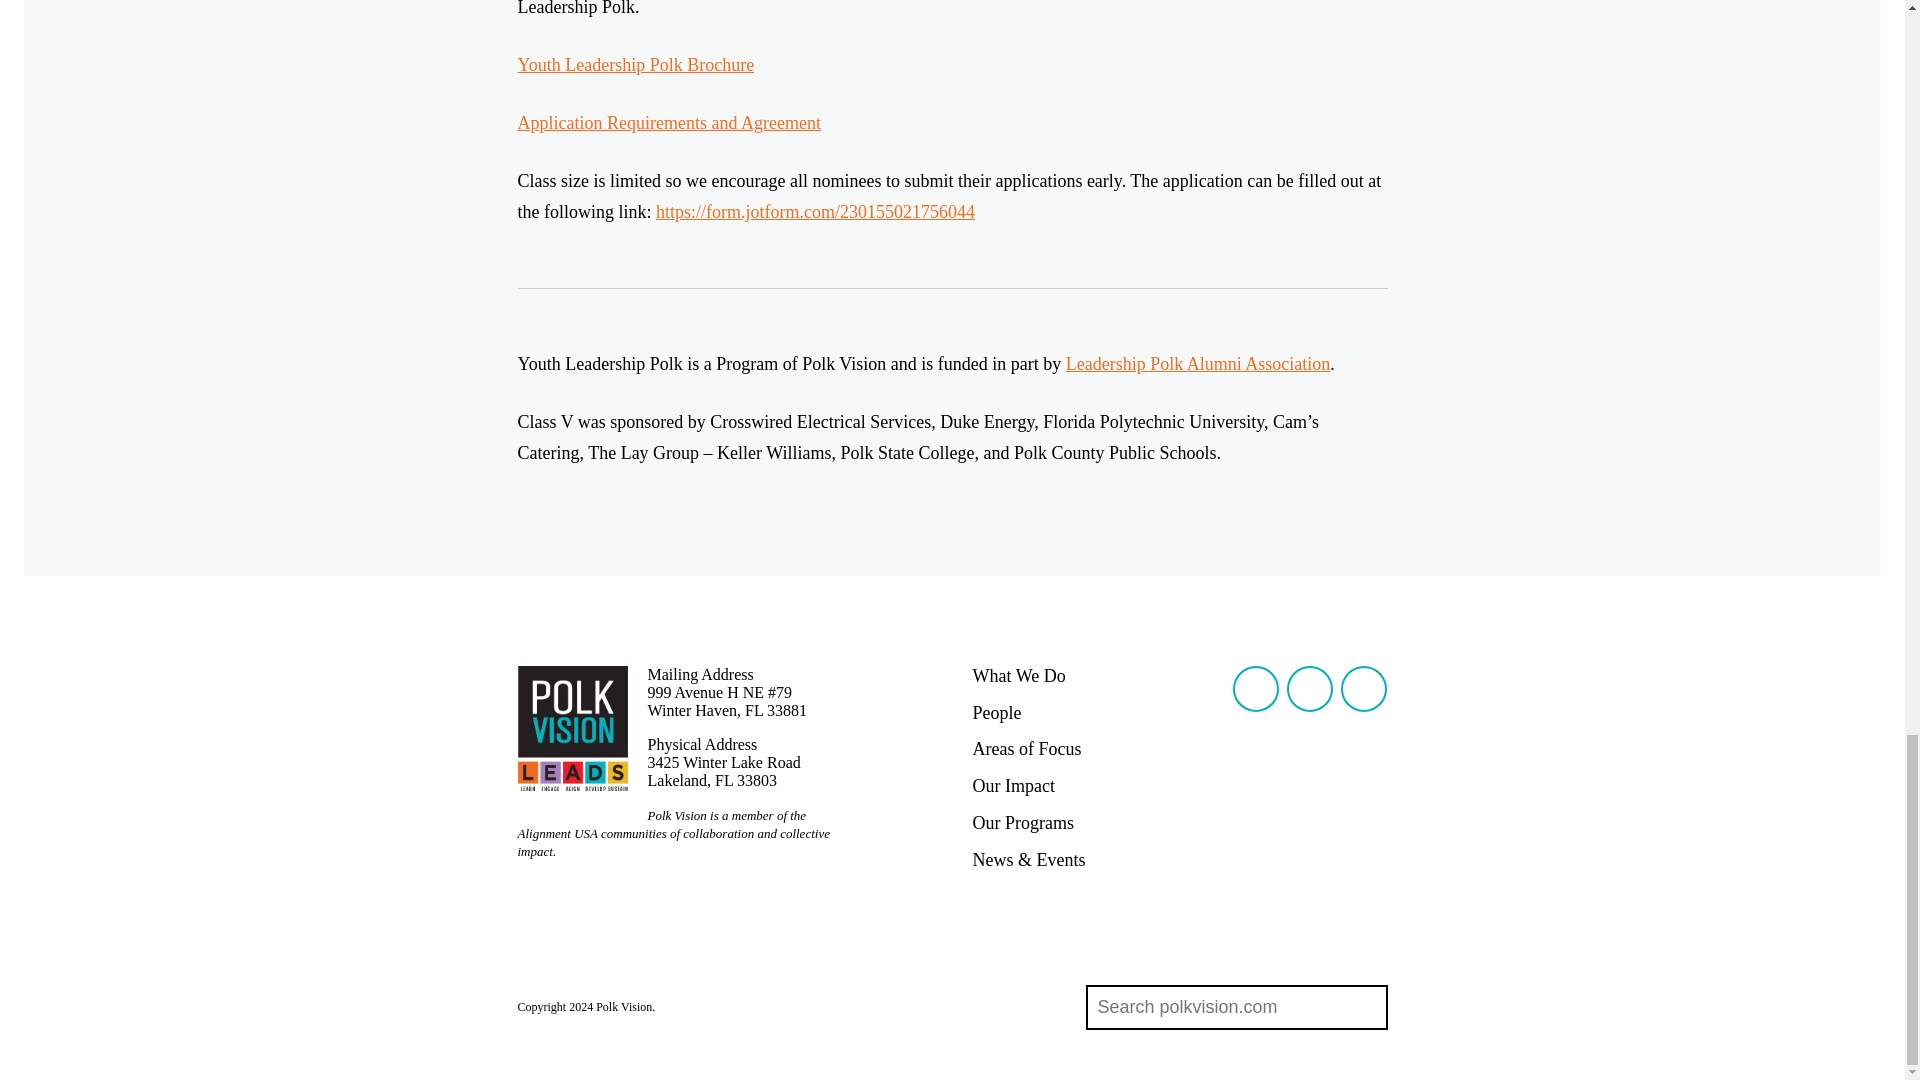 The image size is (1920, 1080). What do you see at coordinates (670, 122) in the screenshot?
I see `Application Requirements and Agreement` at bounding box center [670, 122].